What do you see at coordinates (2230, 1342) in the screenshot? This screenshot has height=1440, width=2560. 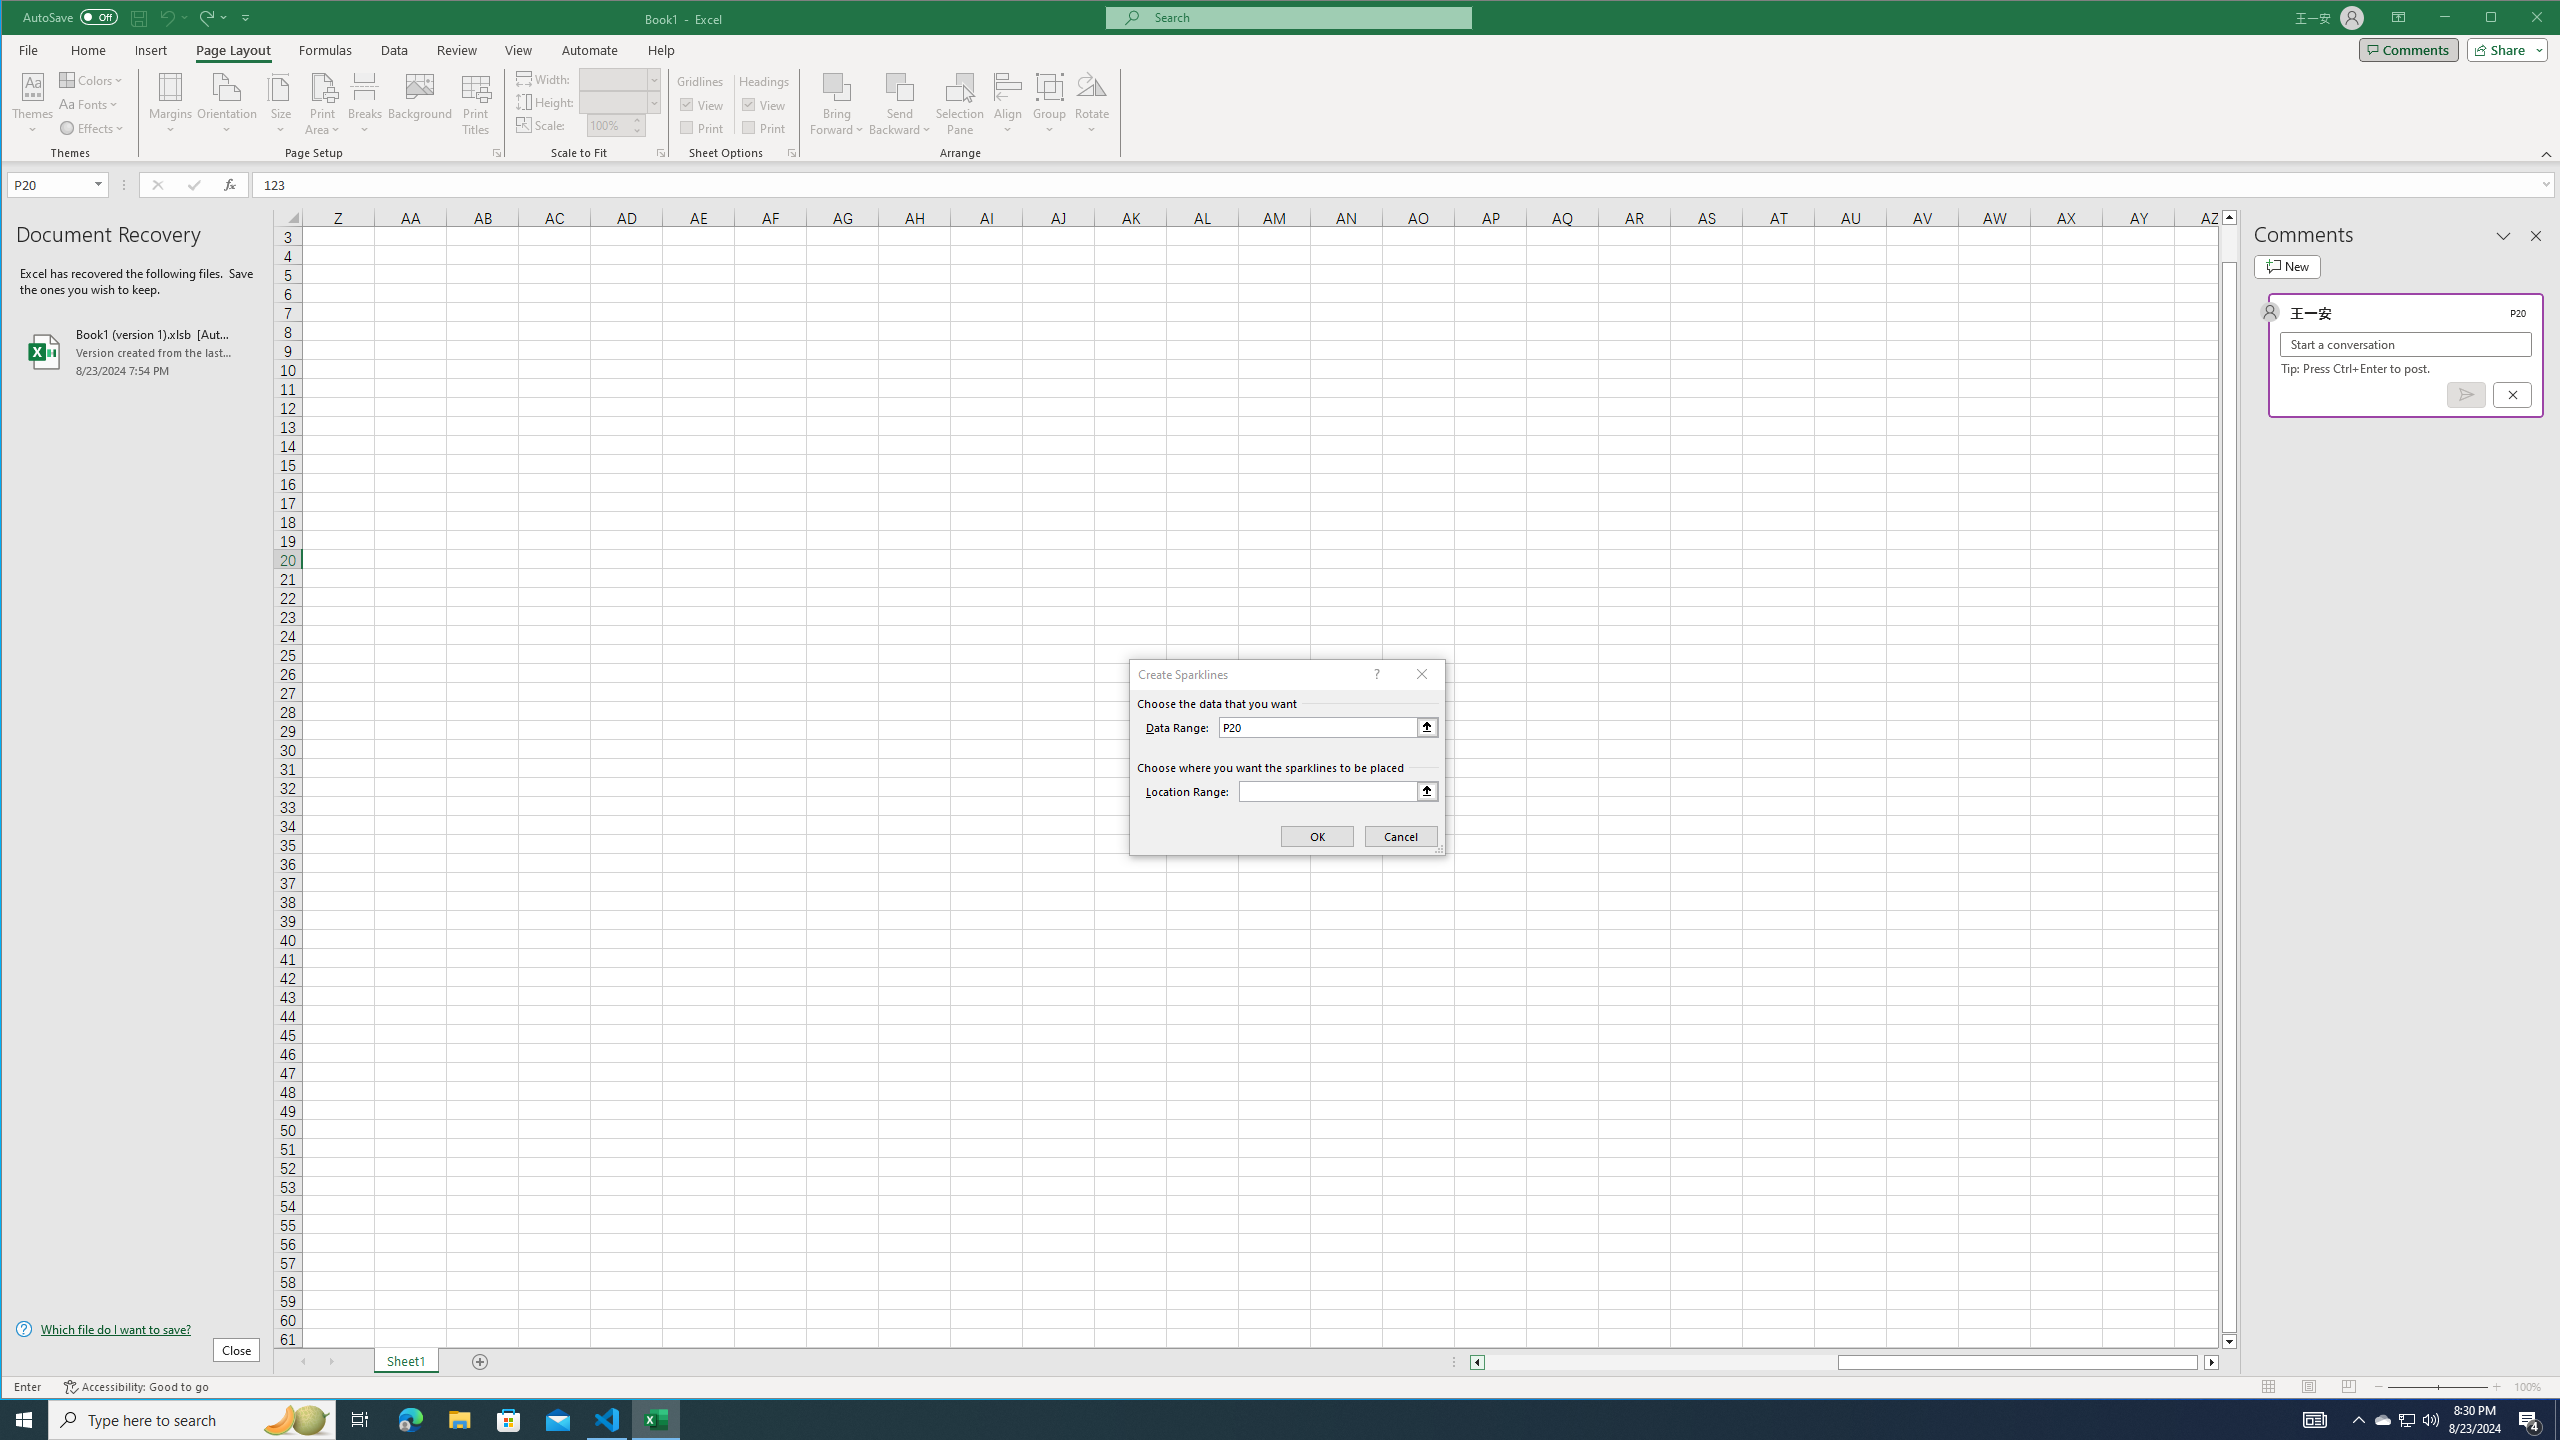 I see `Line down` at bounding box center [2230, 1342].